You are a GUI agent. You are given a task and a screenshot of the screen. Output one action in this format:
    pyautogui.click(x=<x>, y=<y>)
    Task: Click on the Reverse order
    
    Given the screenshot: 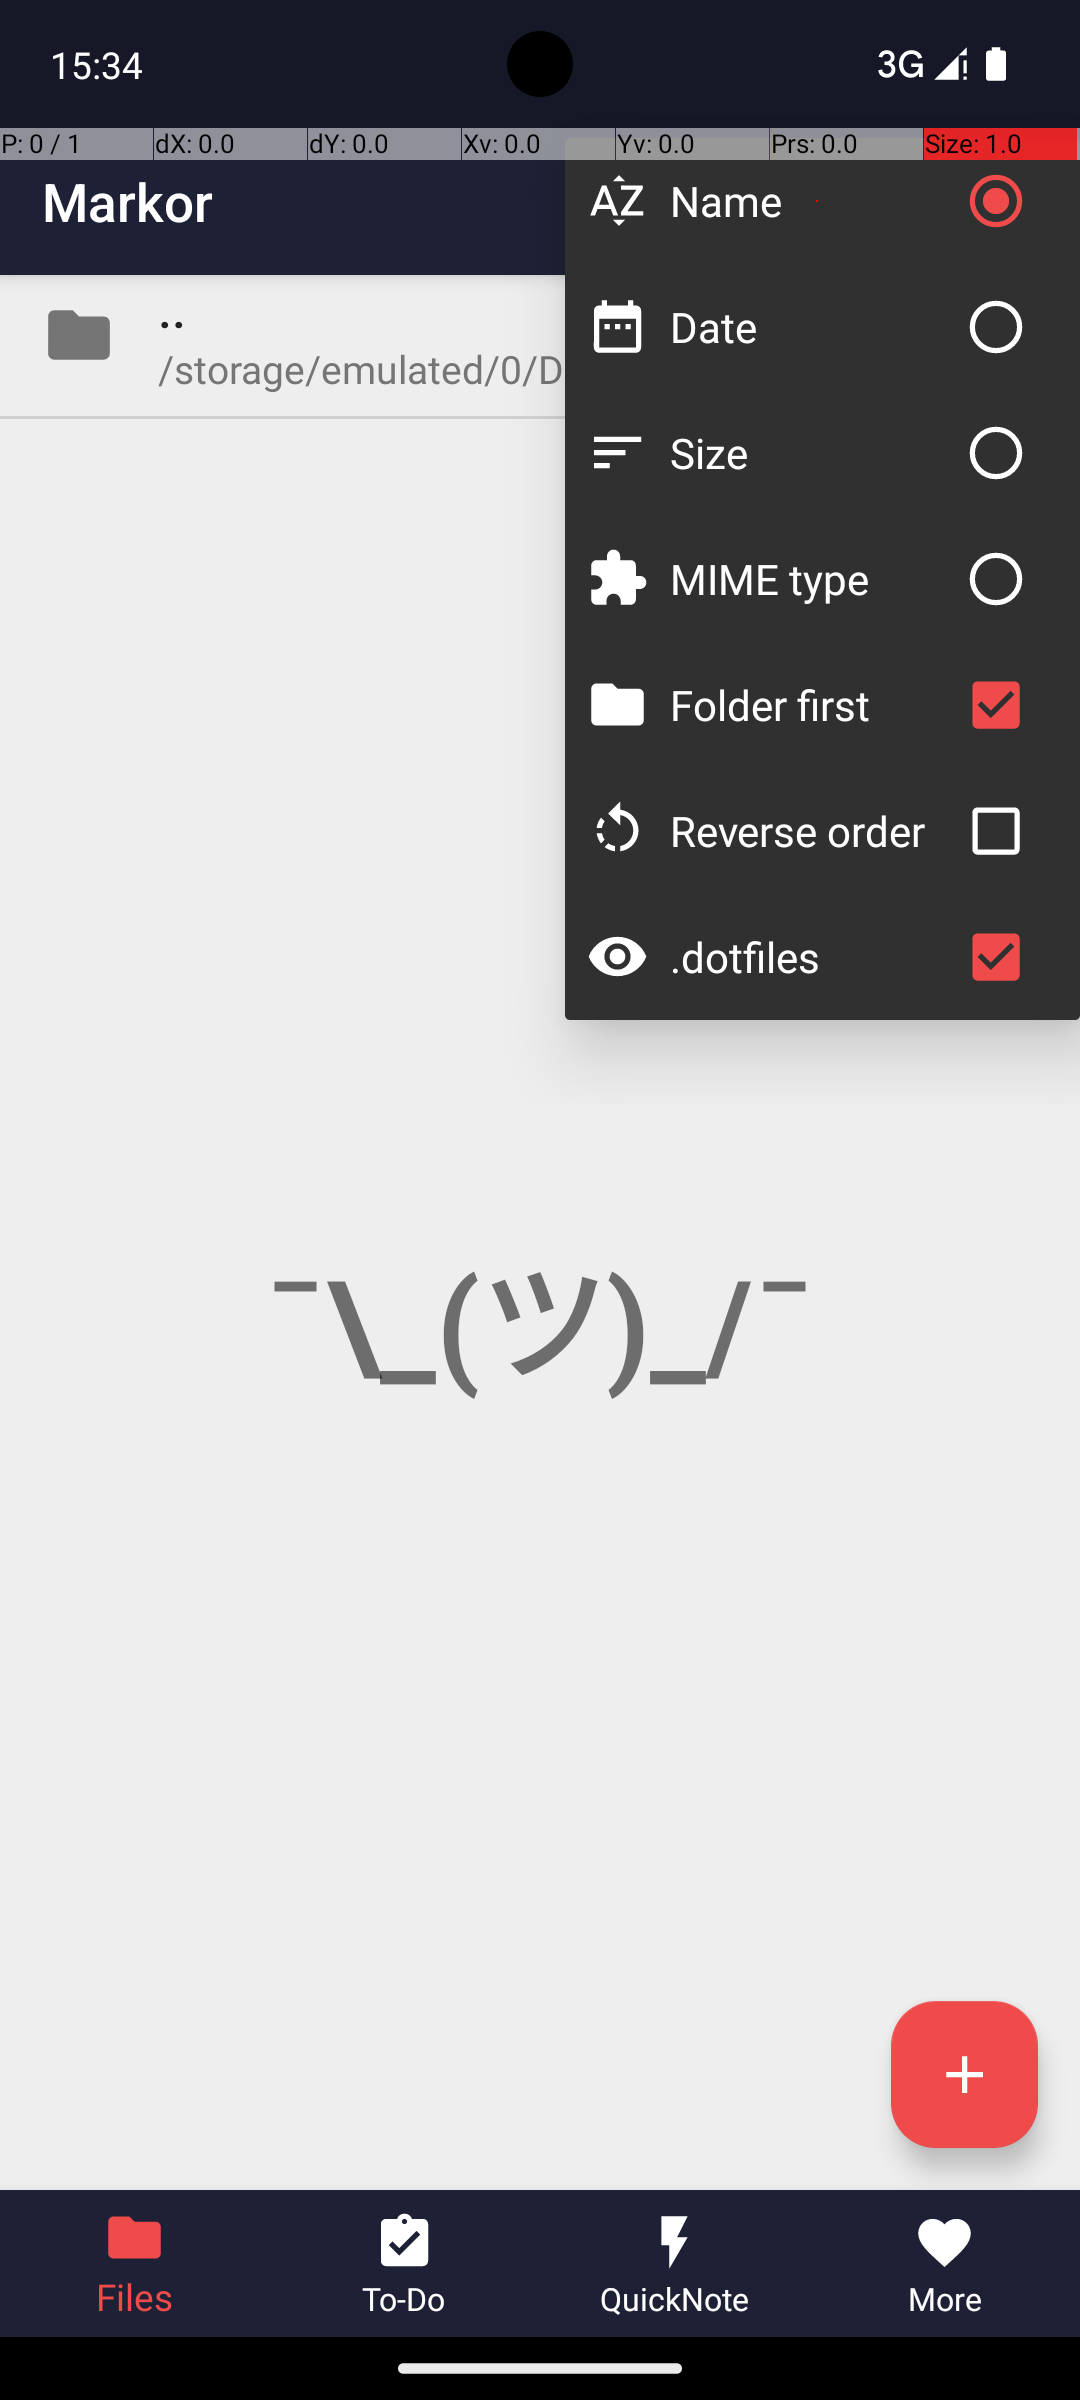 What is the action you would take?
    pyautogui.click(x=812, y=830)
    